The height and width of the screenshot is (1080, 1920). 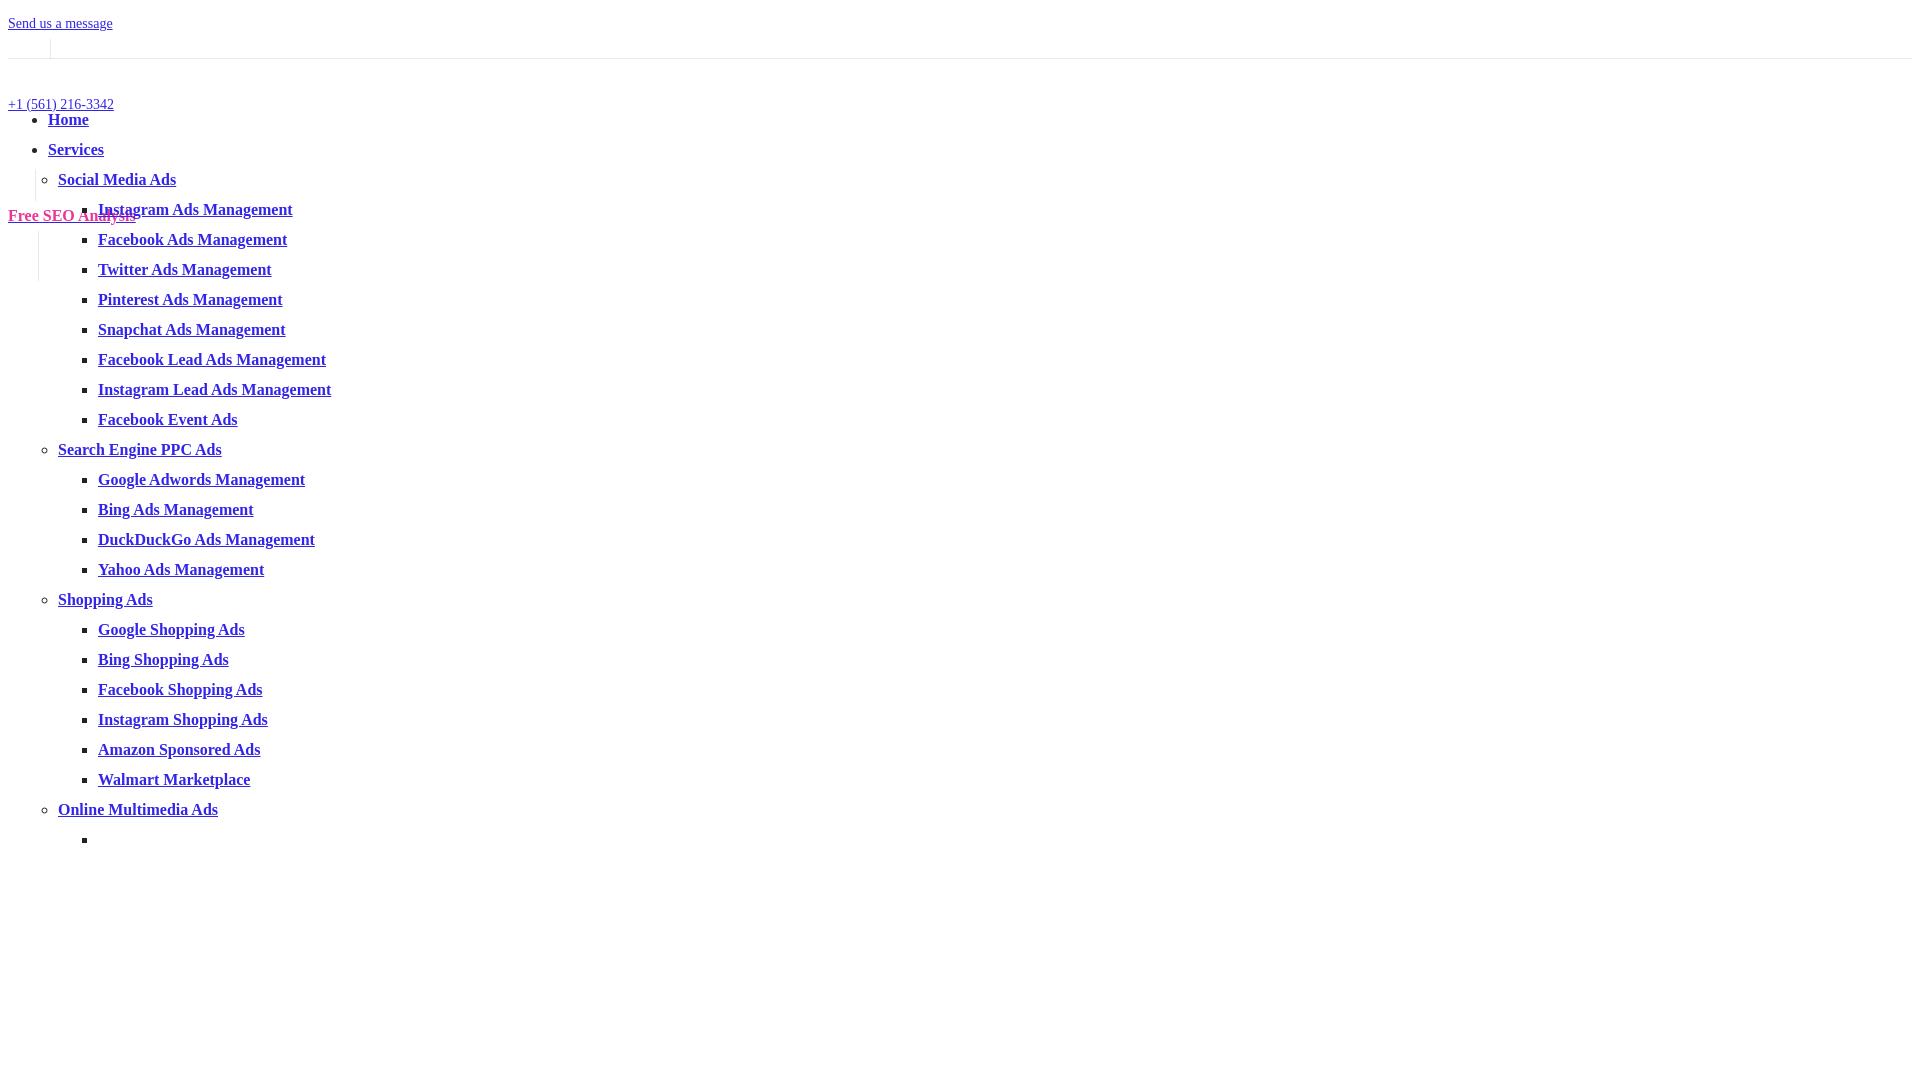 I want to click on Bing Shopping Ads, so click(x=164, y=660).